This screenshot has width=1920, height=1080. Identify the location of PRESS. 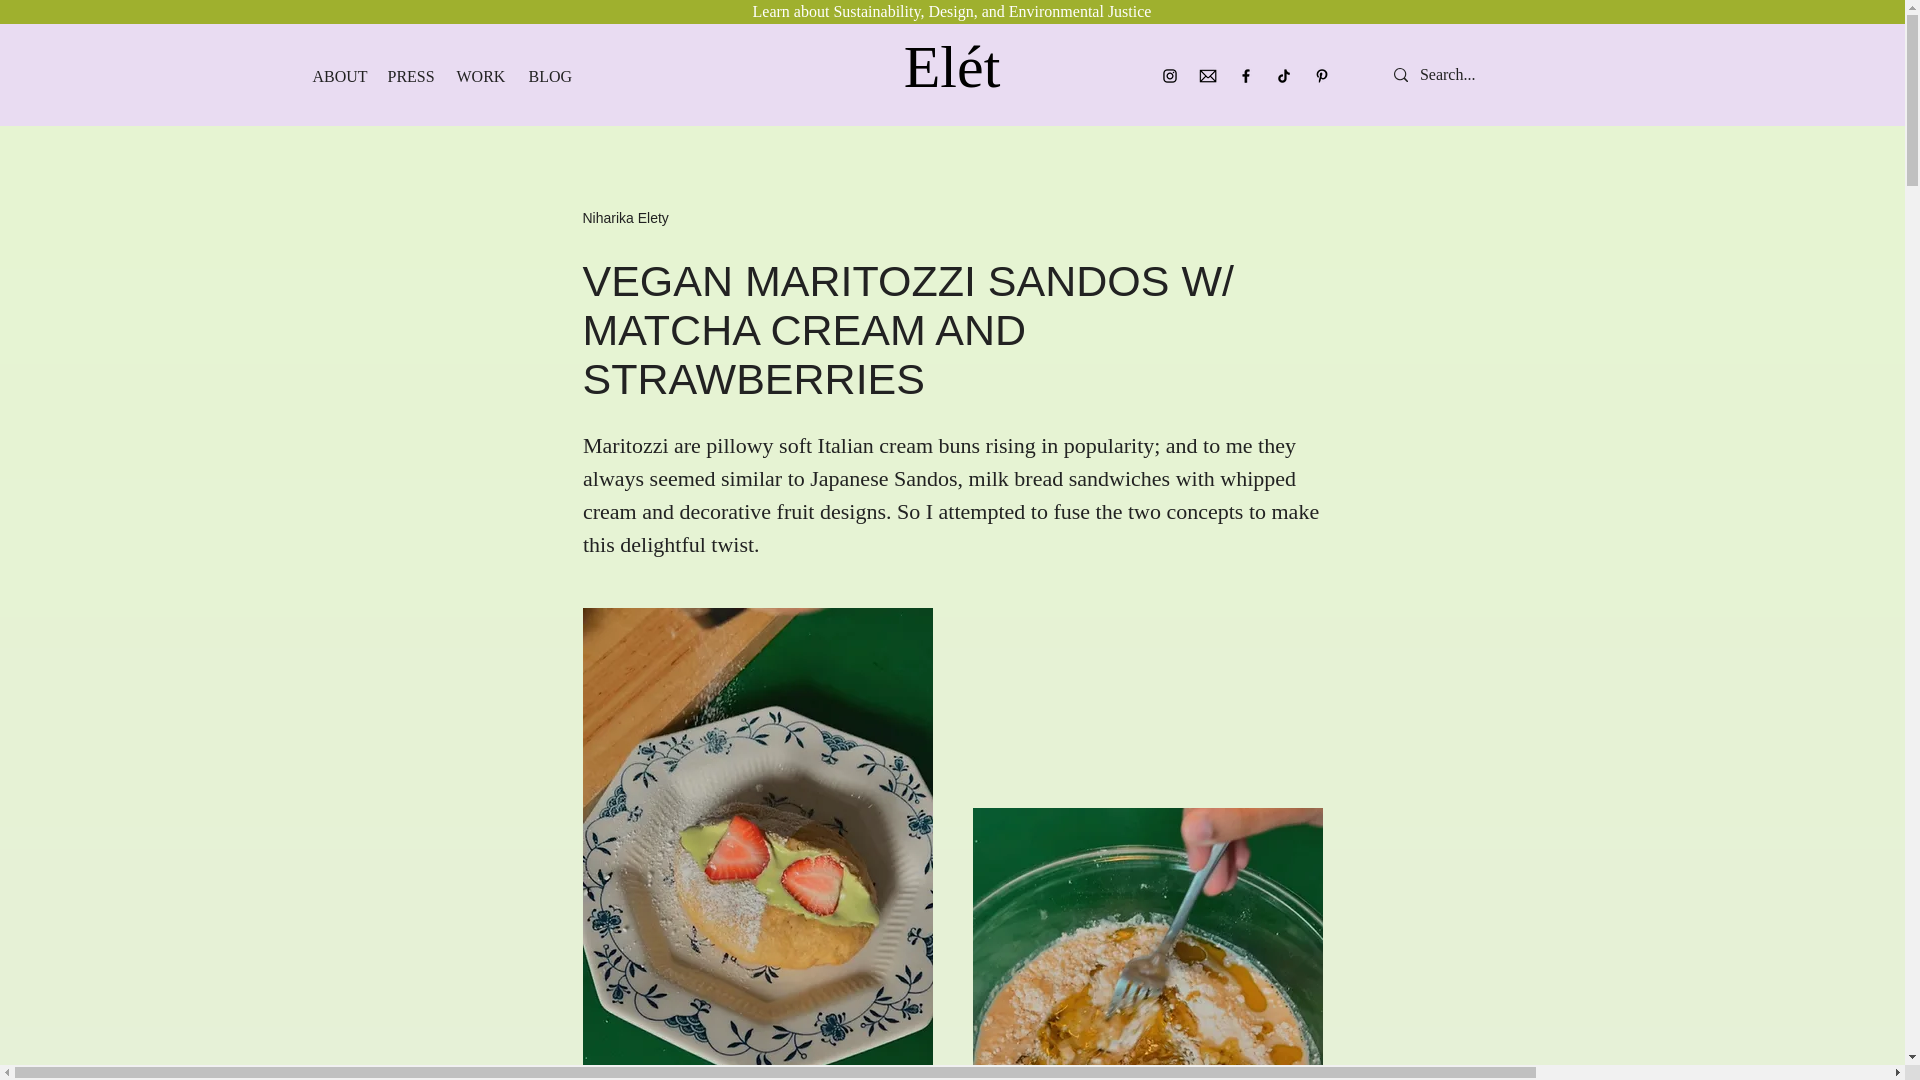
(406, 76).